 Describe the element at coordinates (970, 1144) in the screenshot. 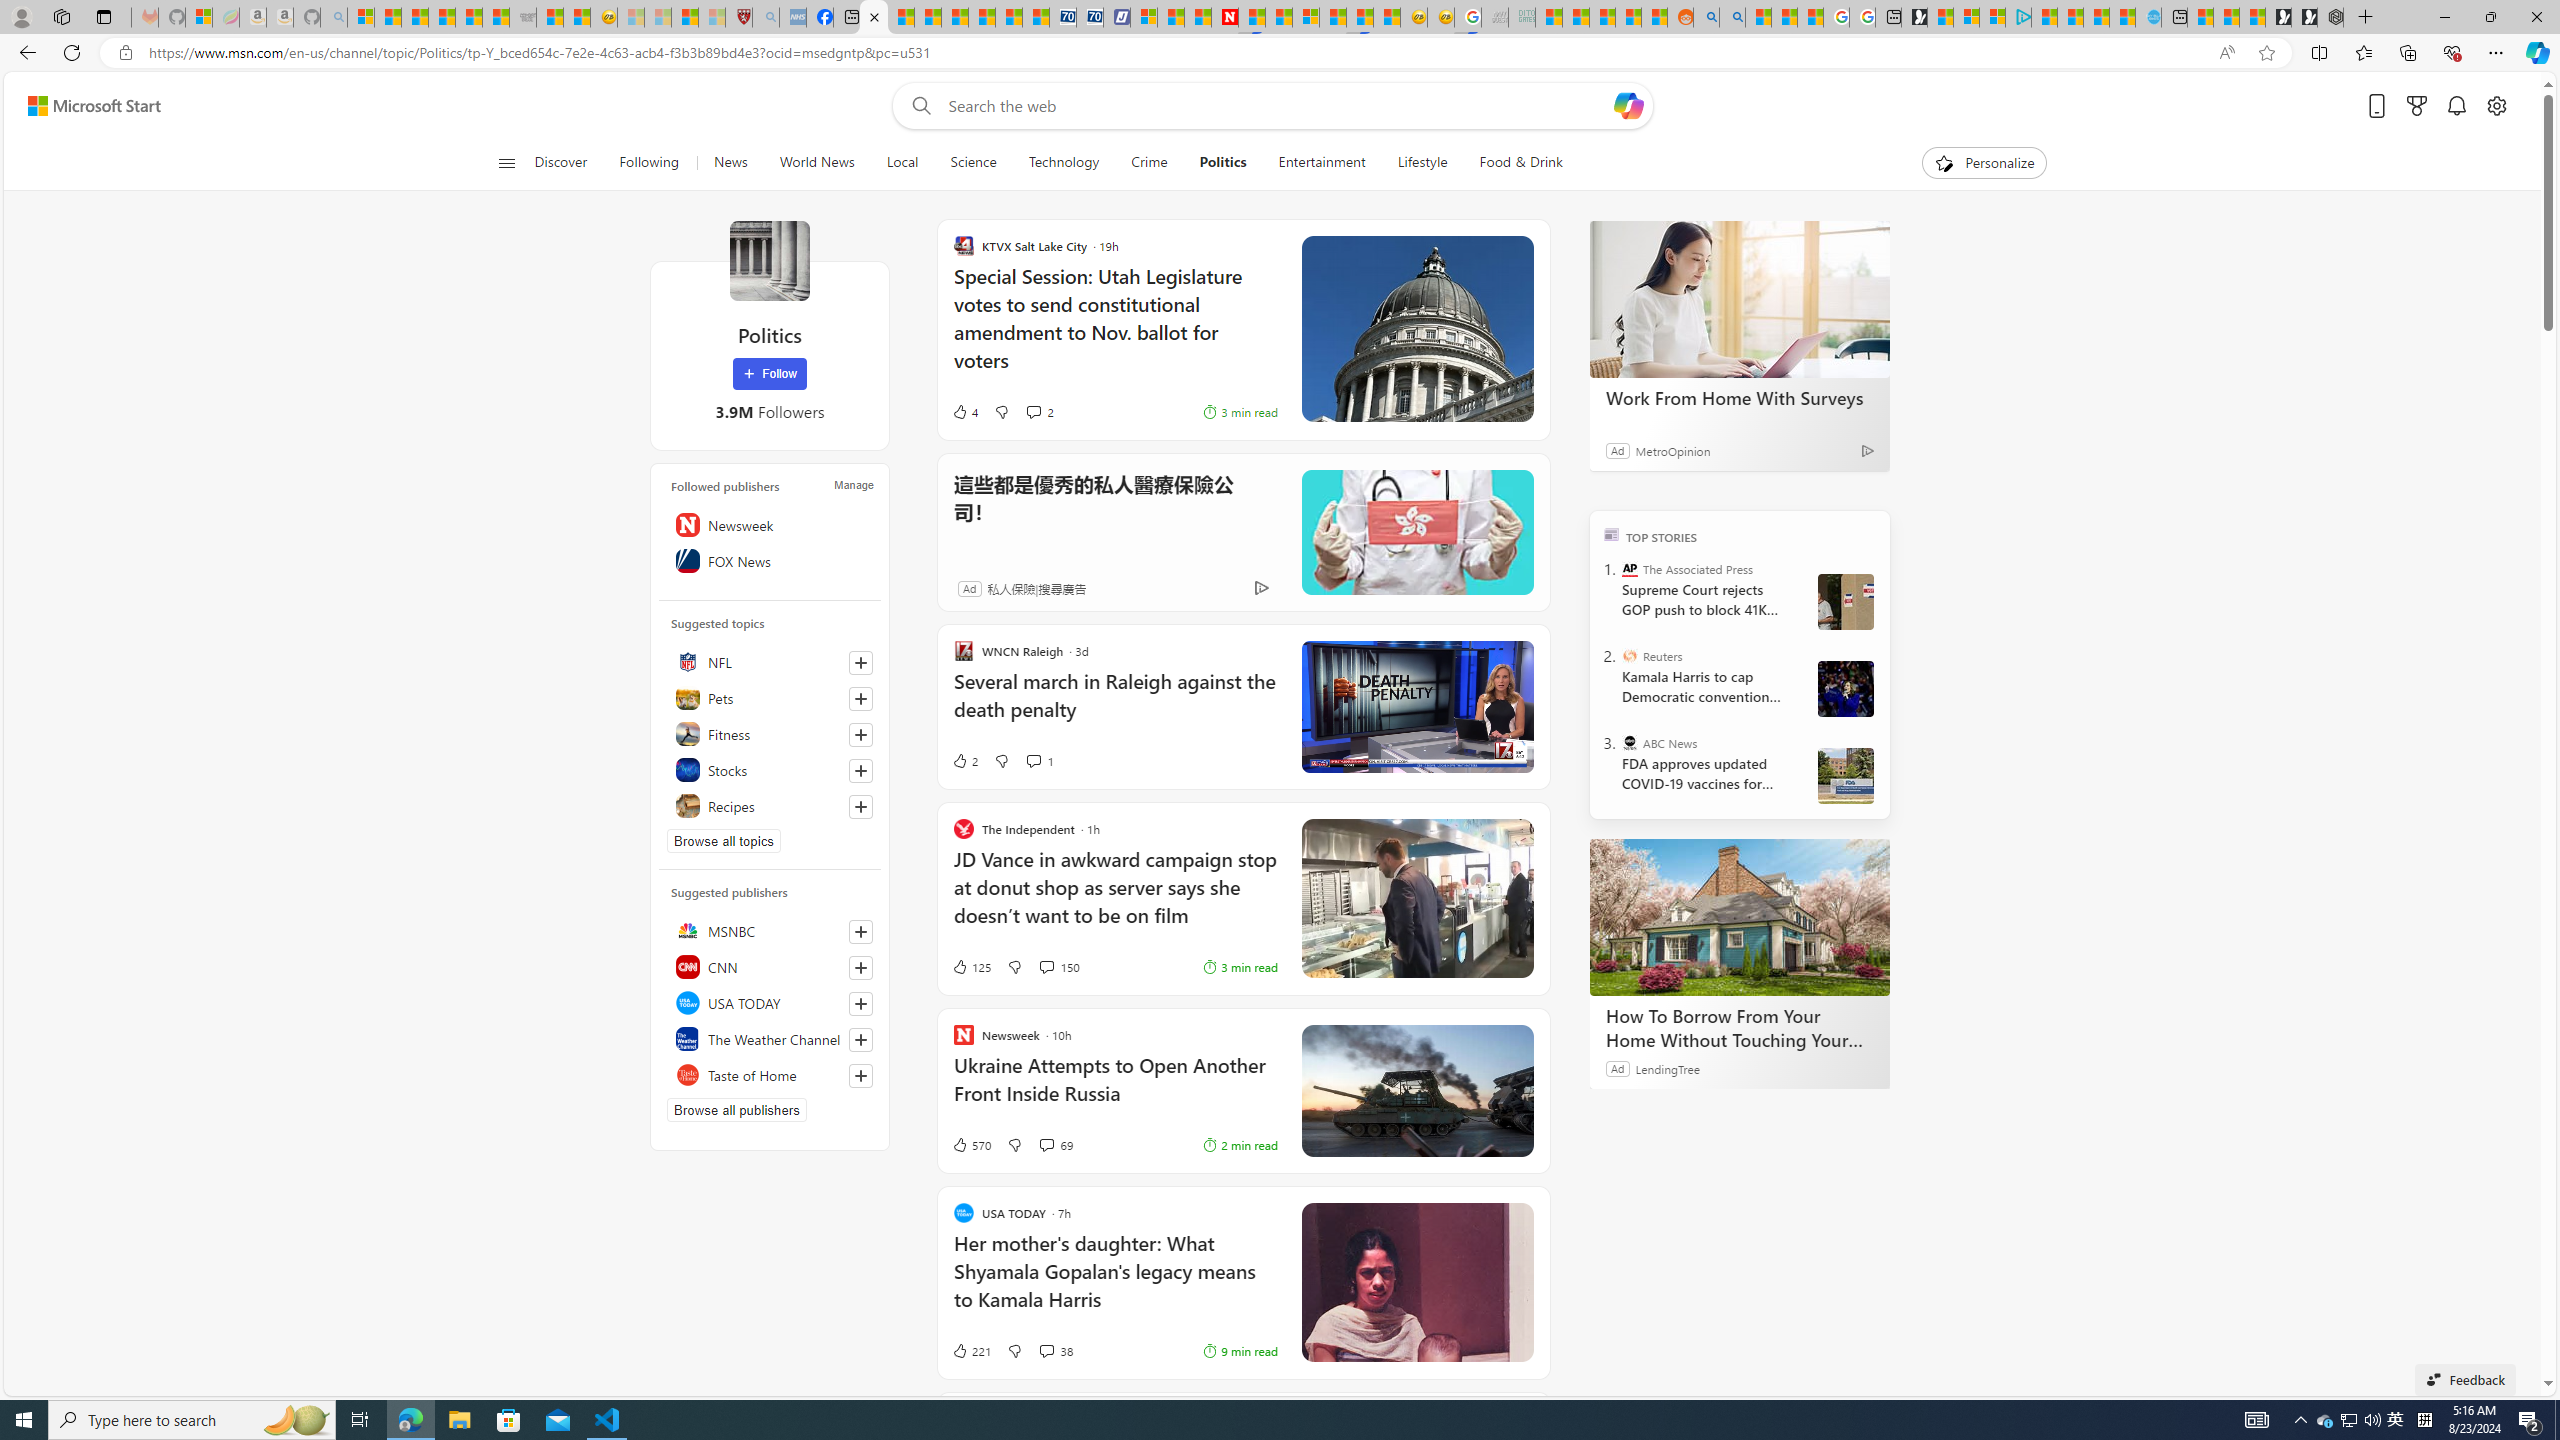

I see `570 Like` at that location.